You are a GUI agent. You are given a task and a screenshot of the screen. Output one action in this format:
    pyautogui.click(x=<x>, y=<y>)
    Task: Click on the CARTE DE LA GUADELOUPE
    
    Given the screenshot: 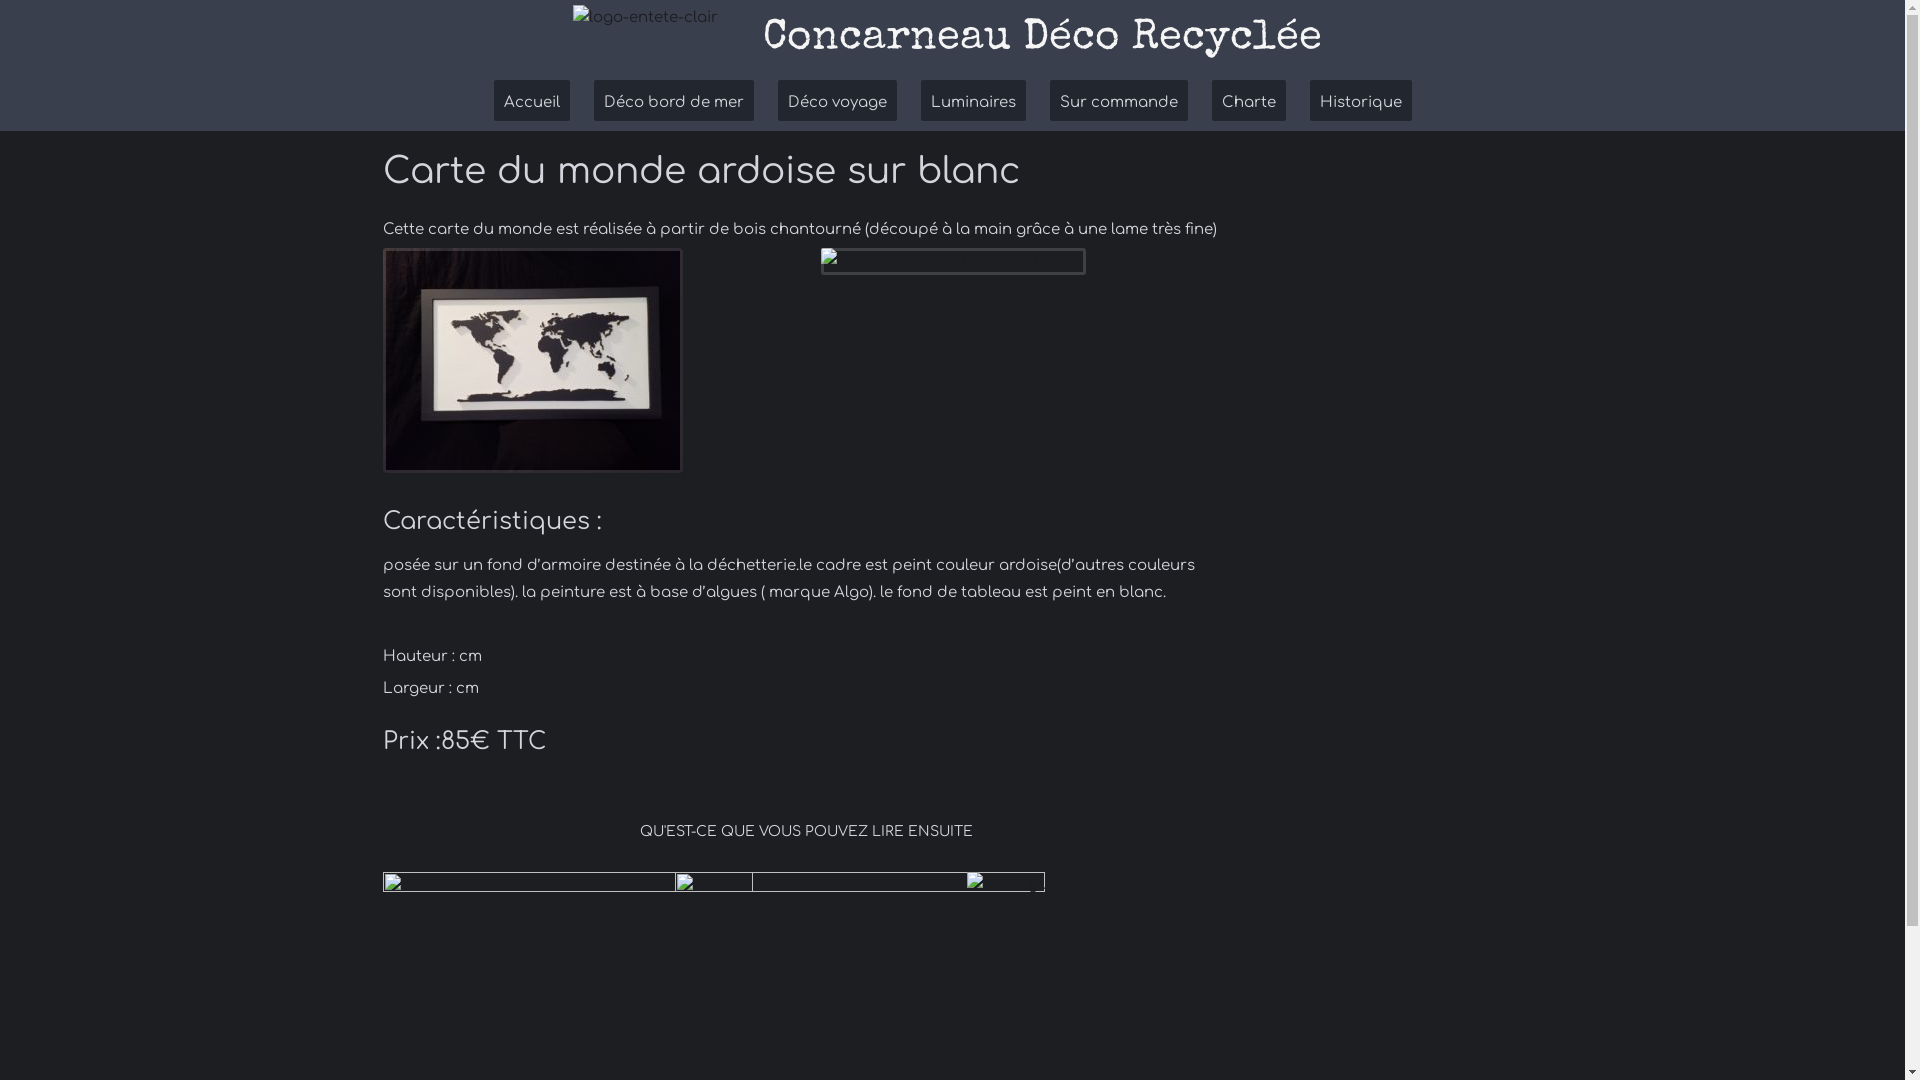 What is the action you would take?
    pyautogui.click(x=1053, y=917)
    